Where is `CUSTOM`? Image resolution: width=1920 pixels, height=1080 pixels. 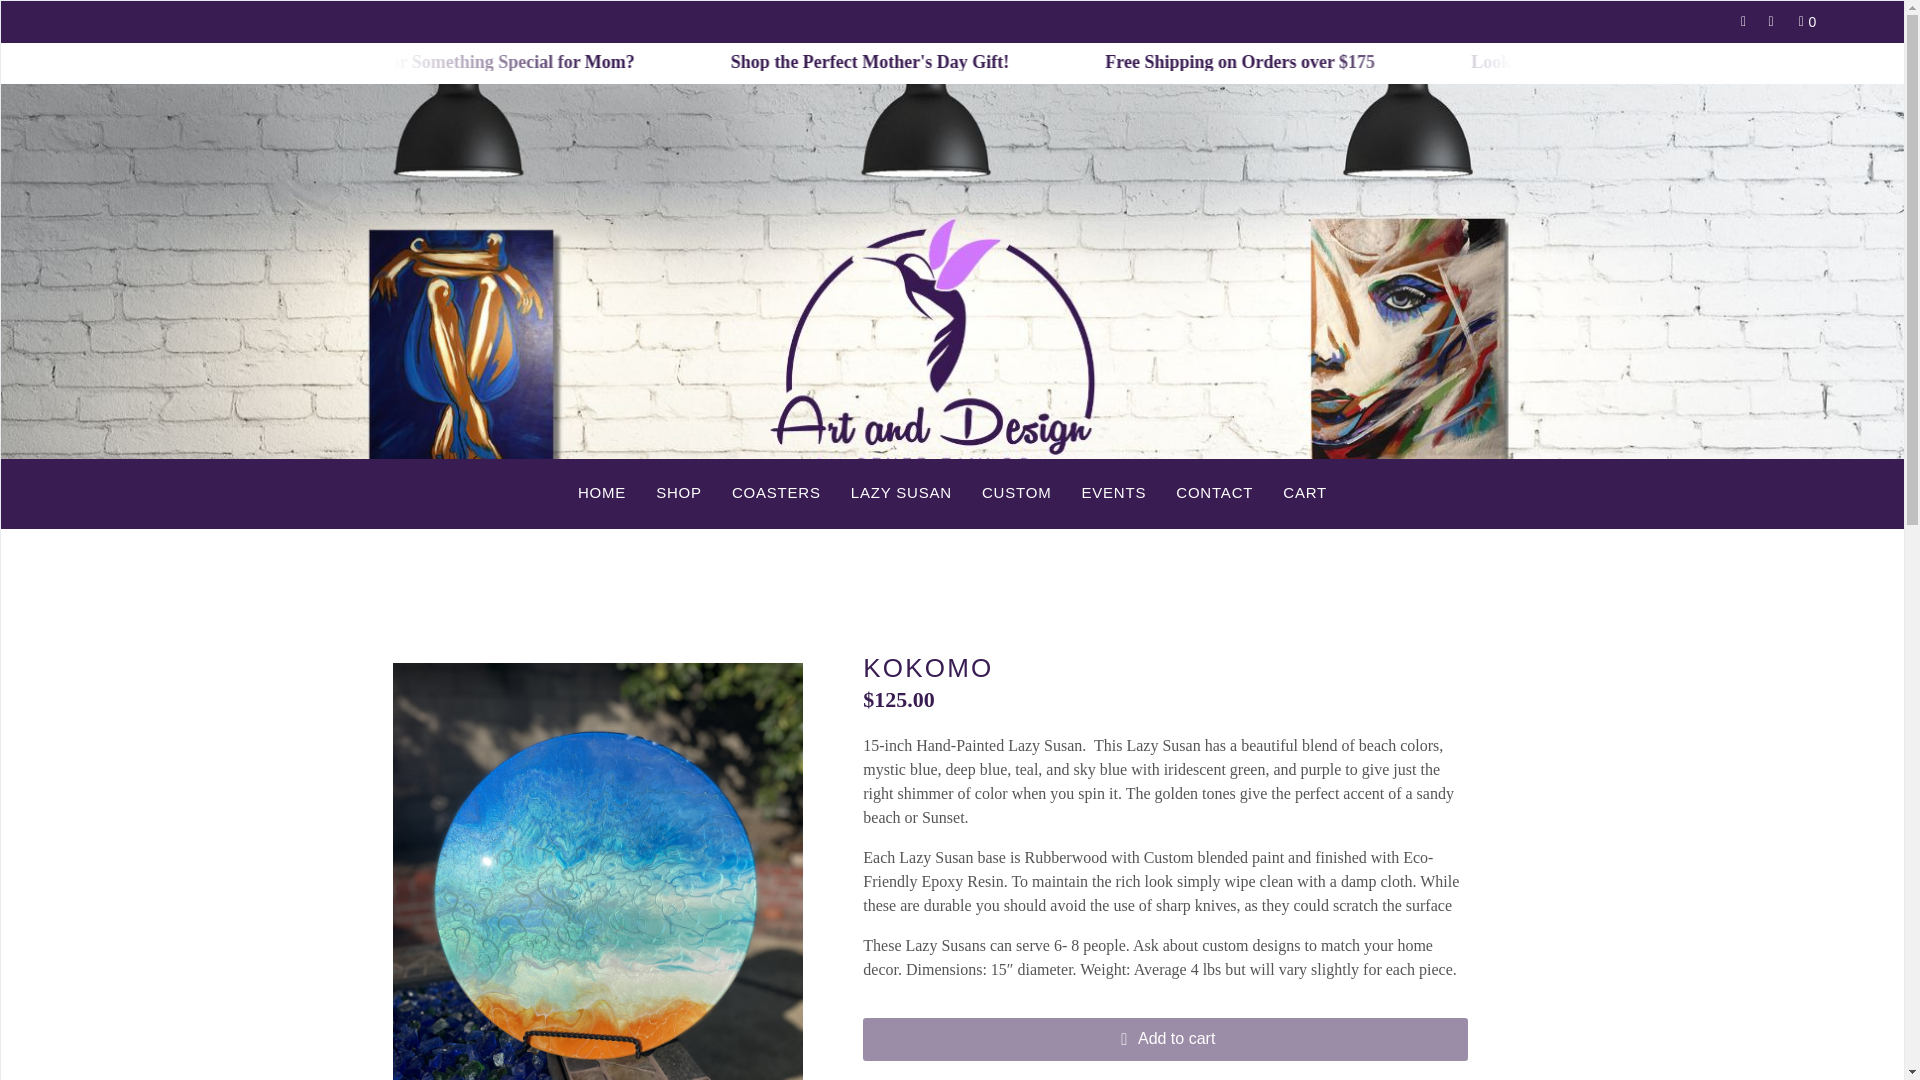
CUSTOM is located at coordinates (1017, 492).